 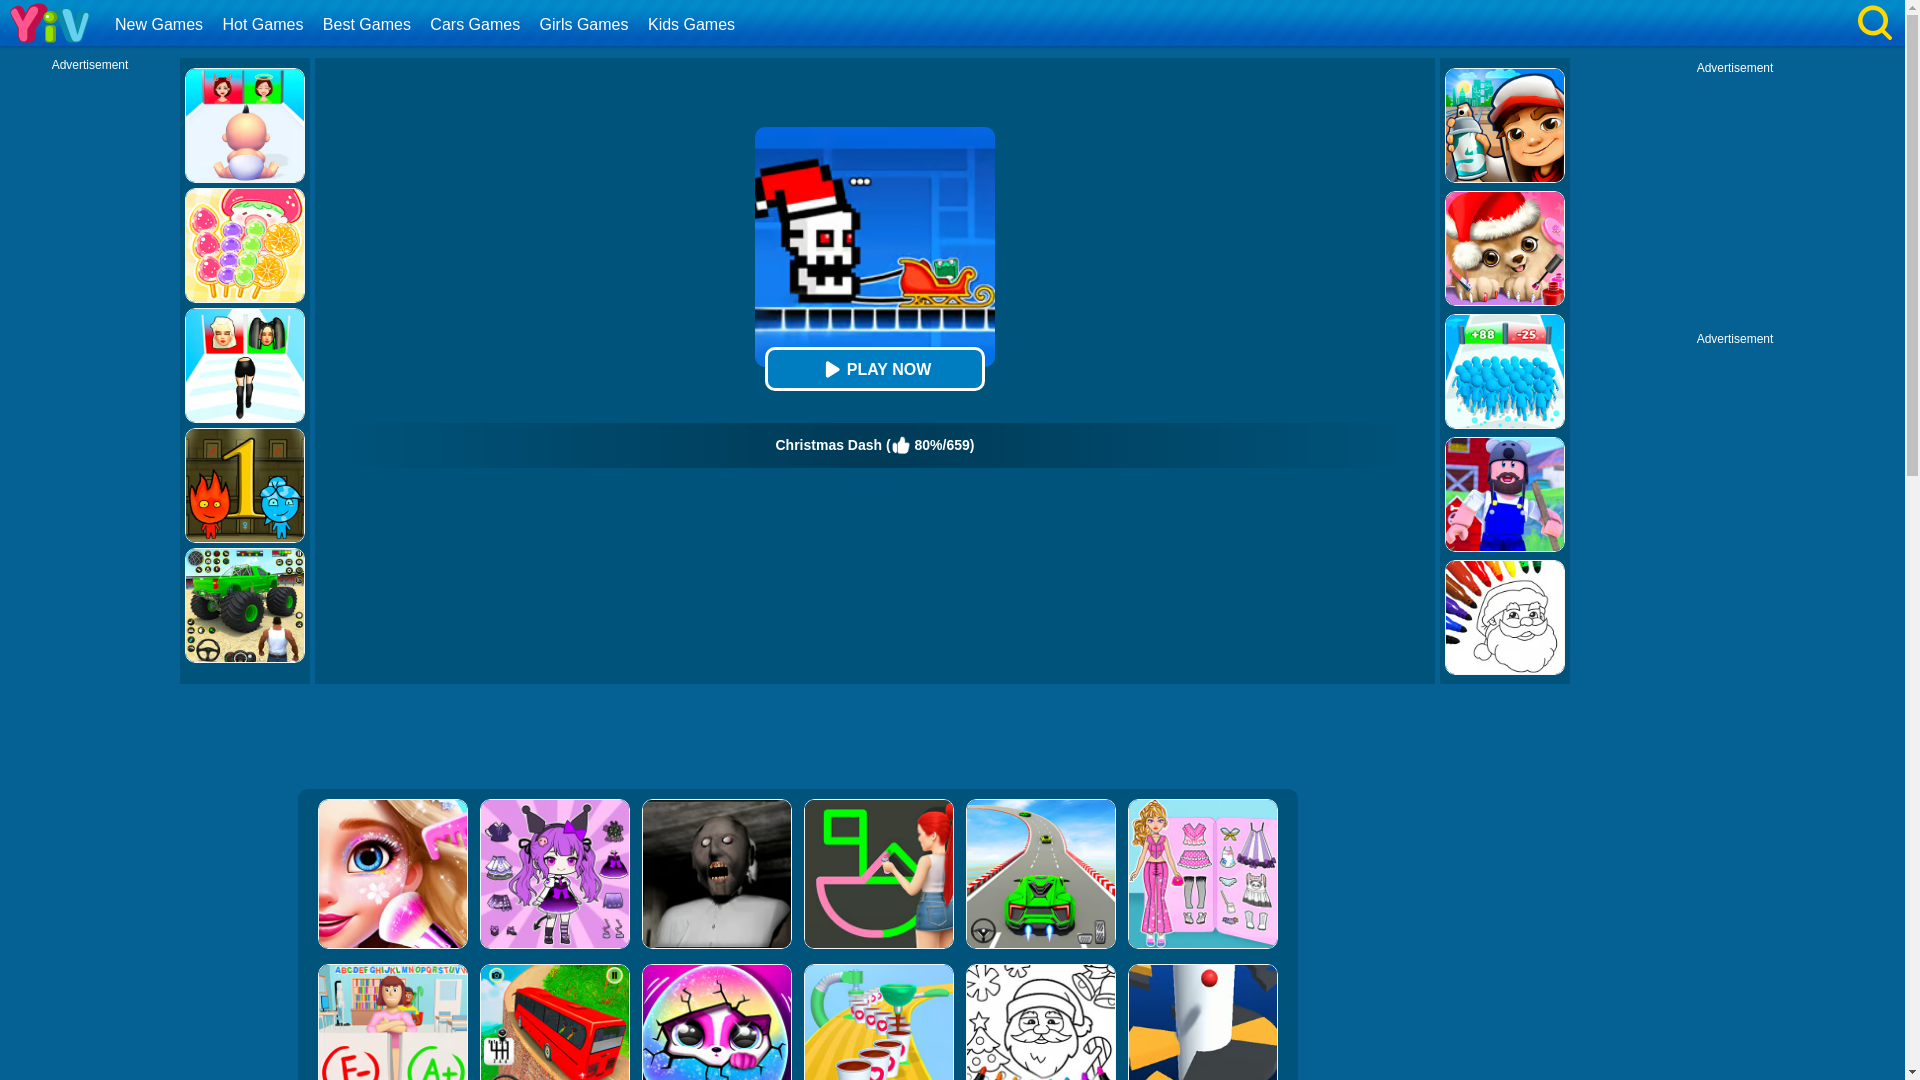 I want to click on Advertisement, so click(x=1735, y=200).